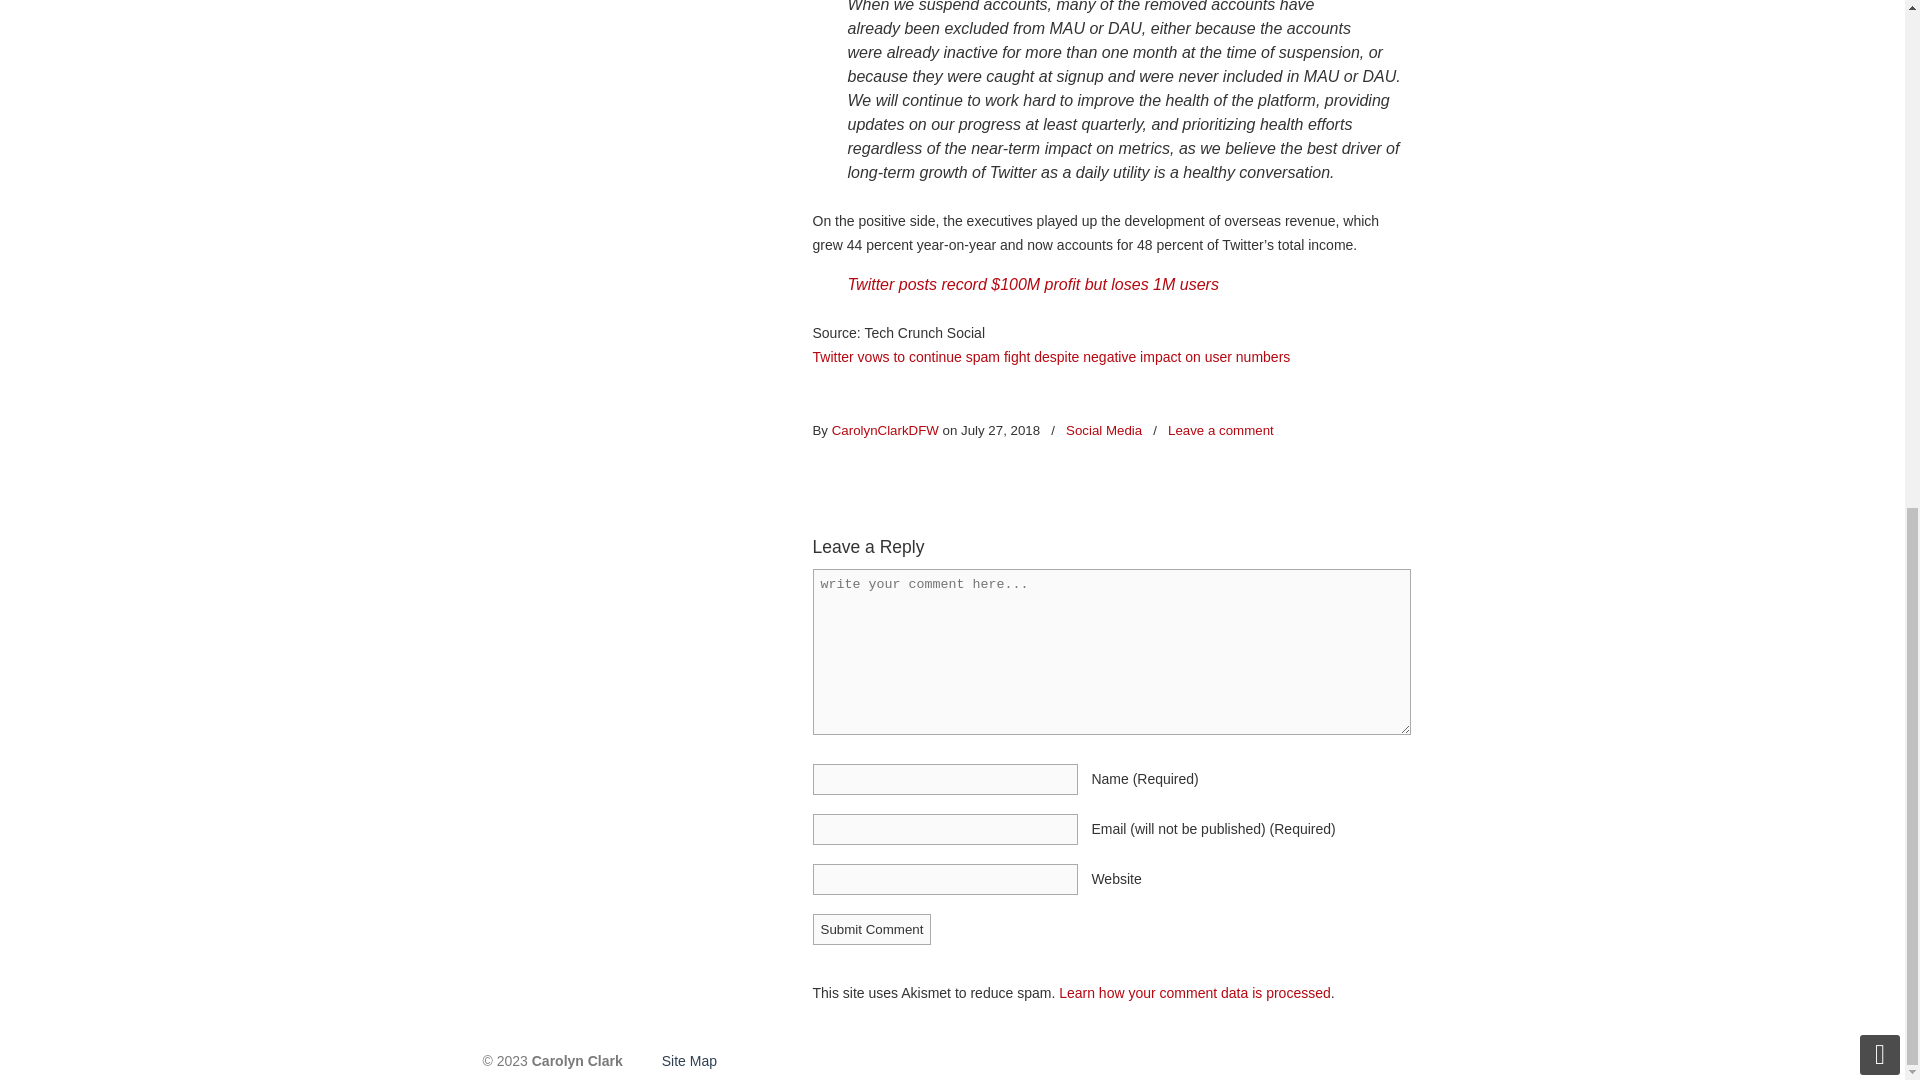 Image resolution: width=1920 pixels, height=1080 pixels. What do you see at coordinates (884, 431) in the screenshot?
I see `Posts by CarolynClarkDFW` at bounding box center [884, 431].